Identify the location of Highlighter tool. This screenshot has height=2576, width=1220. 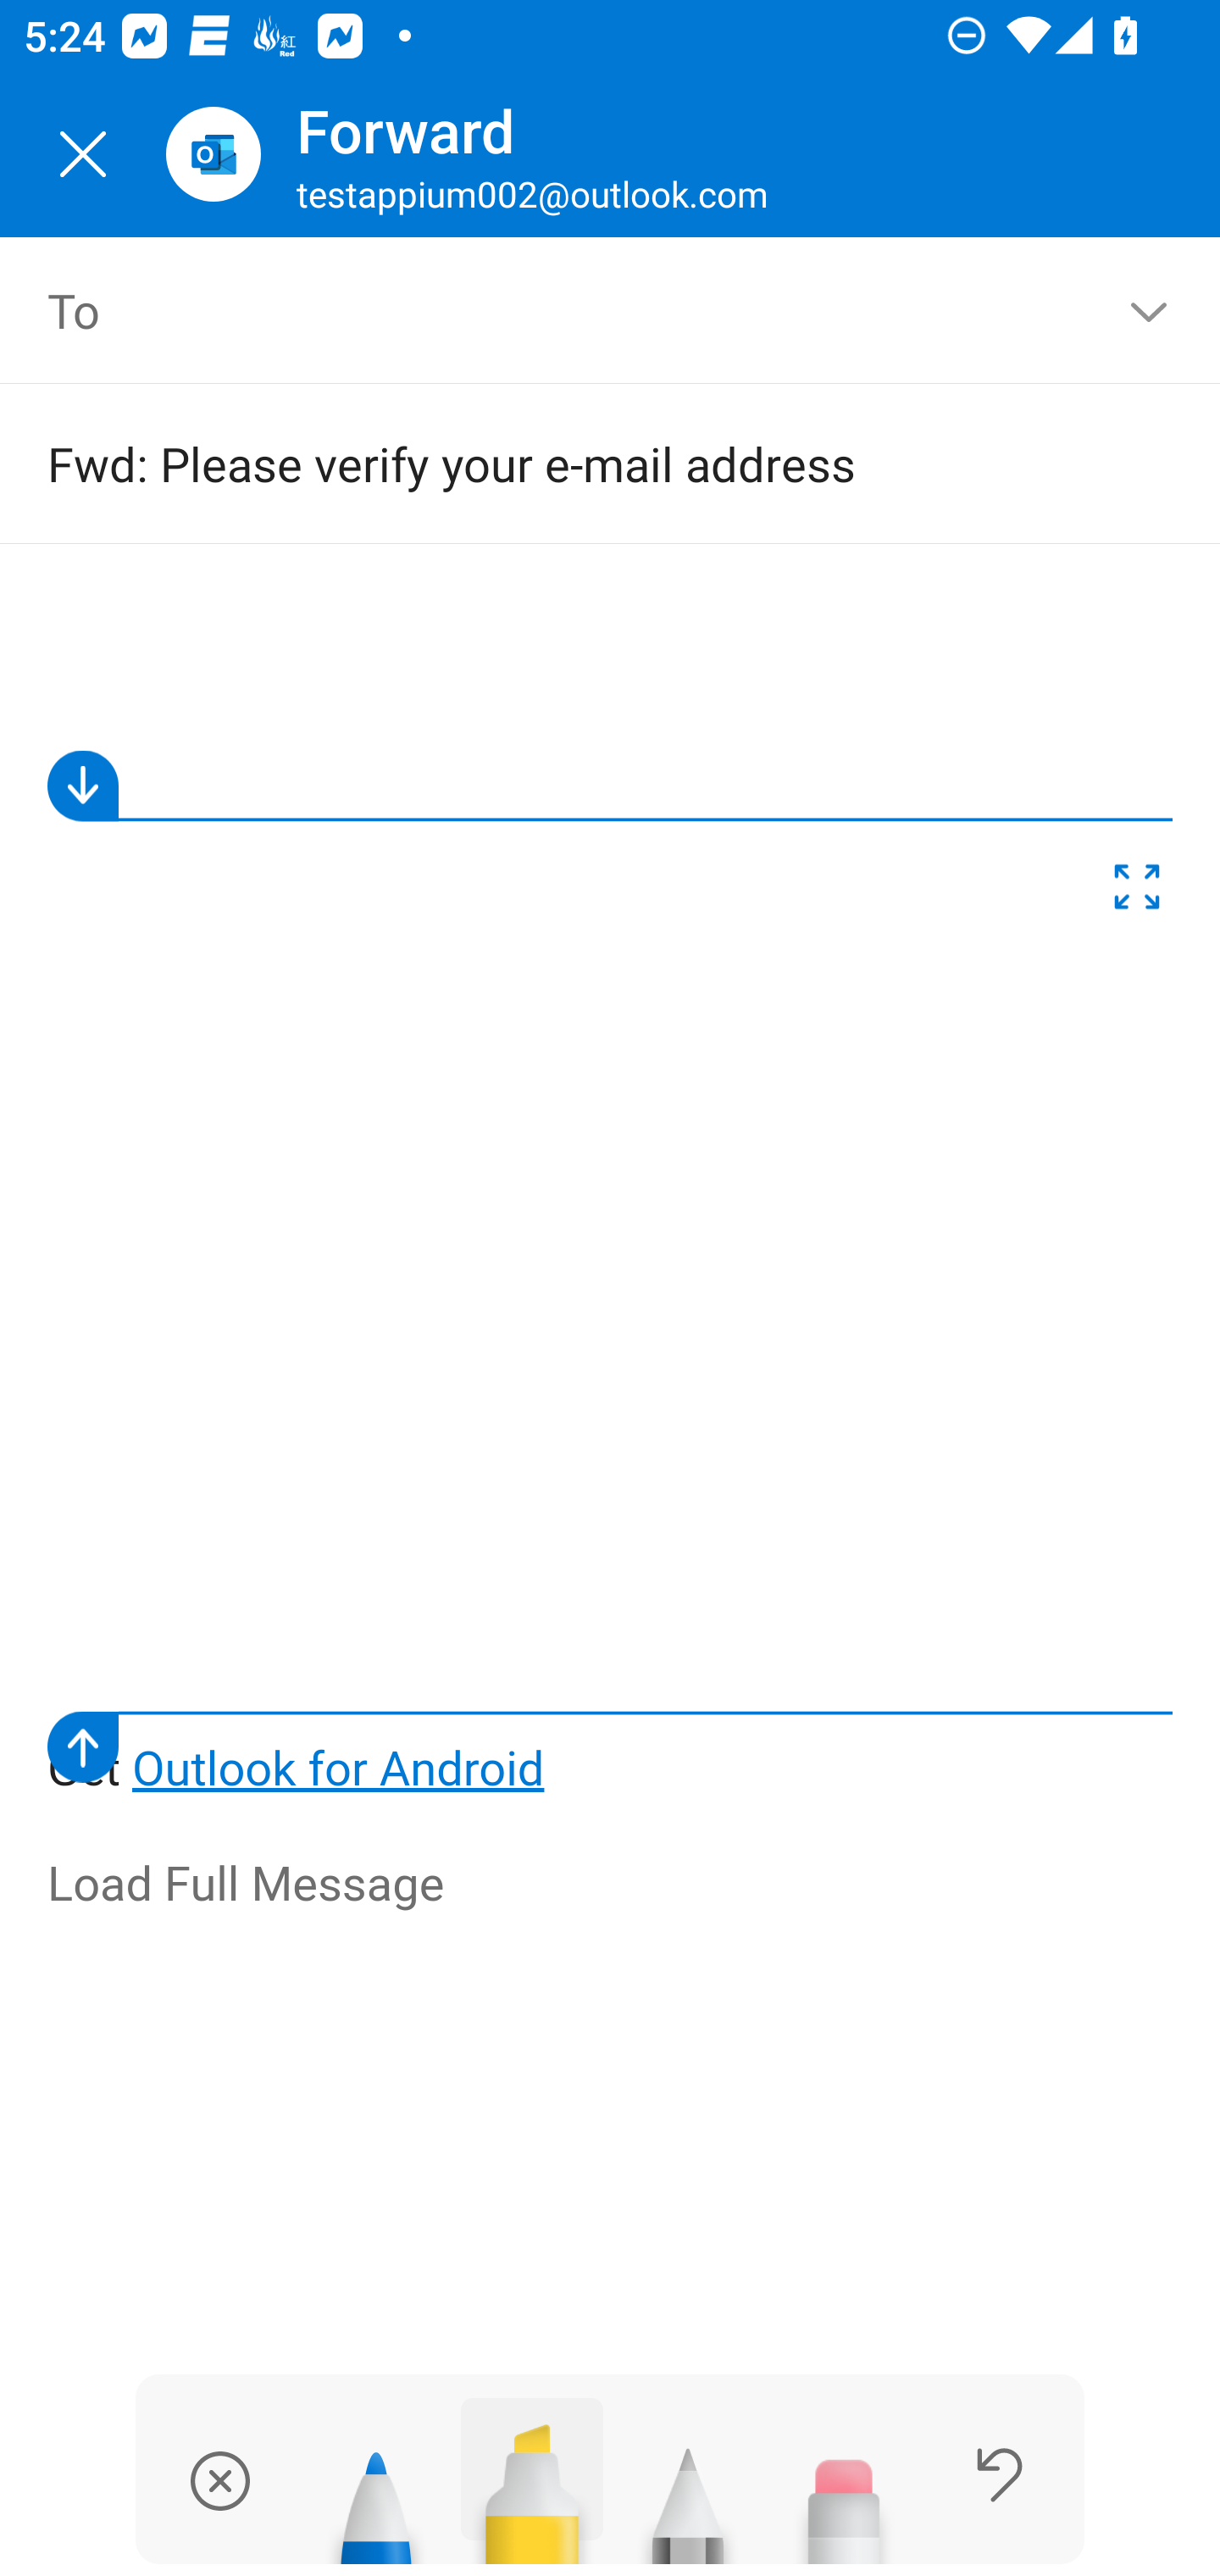
(532, 2480).